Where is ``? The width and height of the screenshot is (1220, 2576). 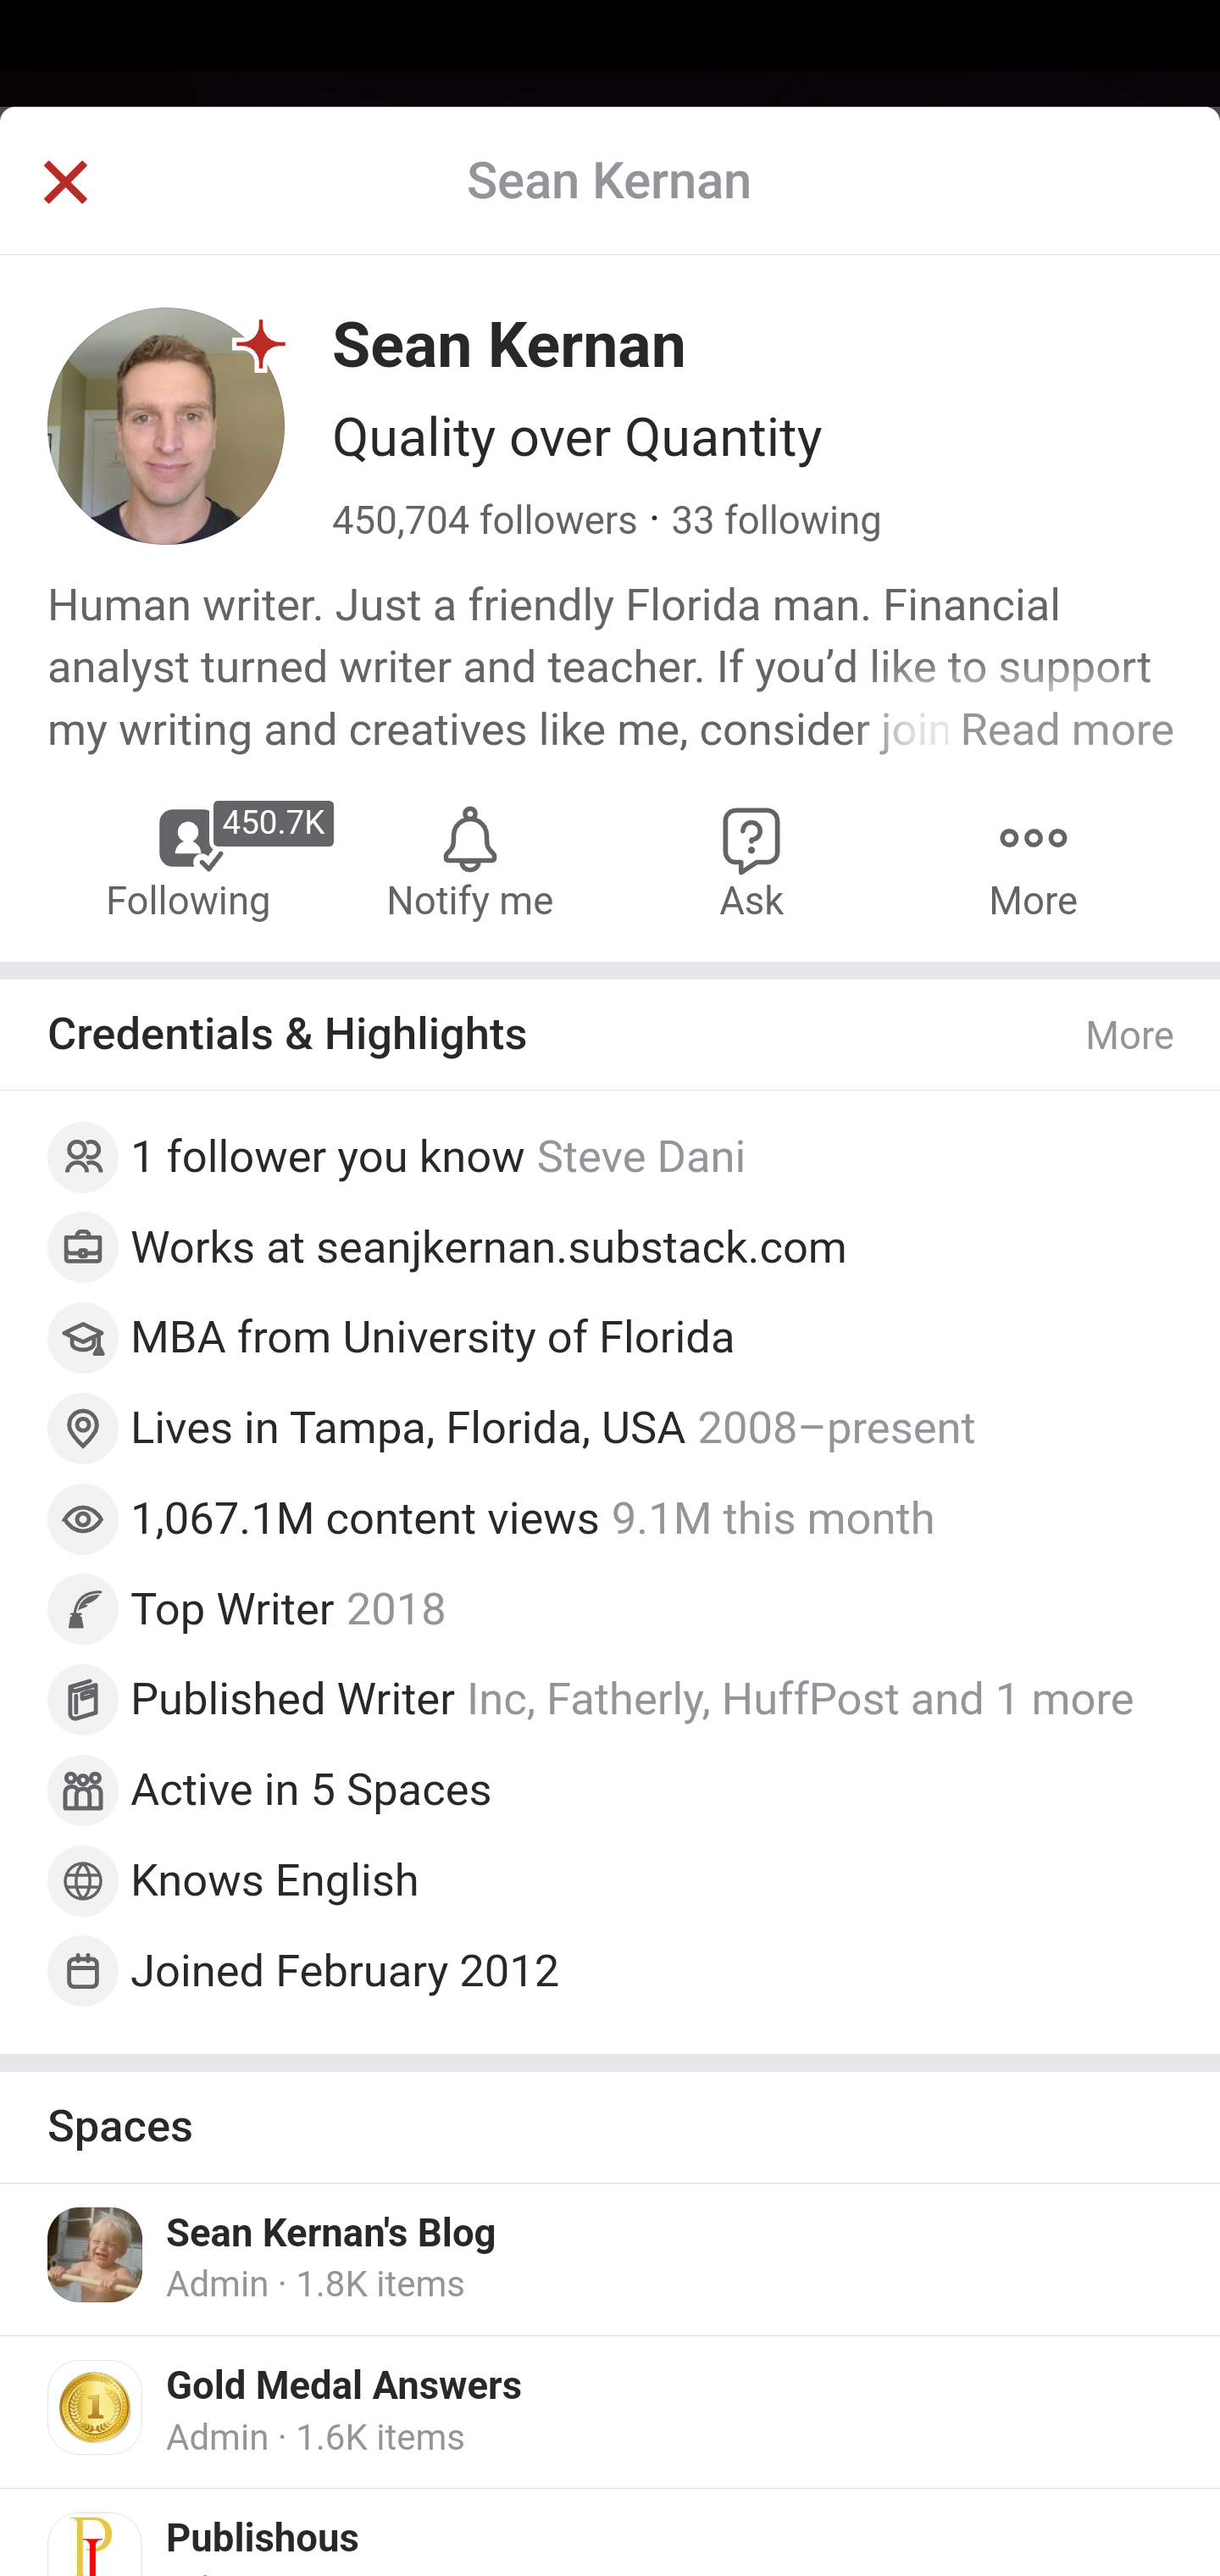
 is located at coordinates (64, 185).